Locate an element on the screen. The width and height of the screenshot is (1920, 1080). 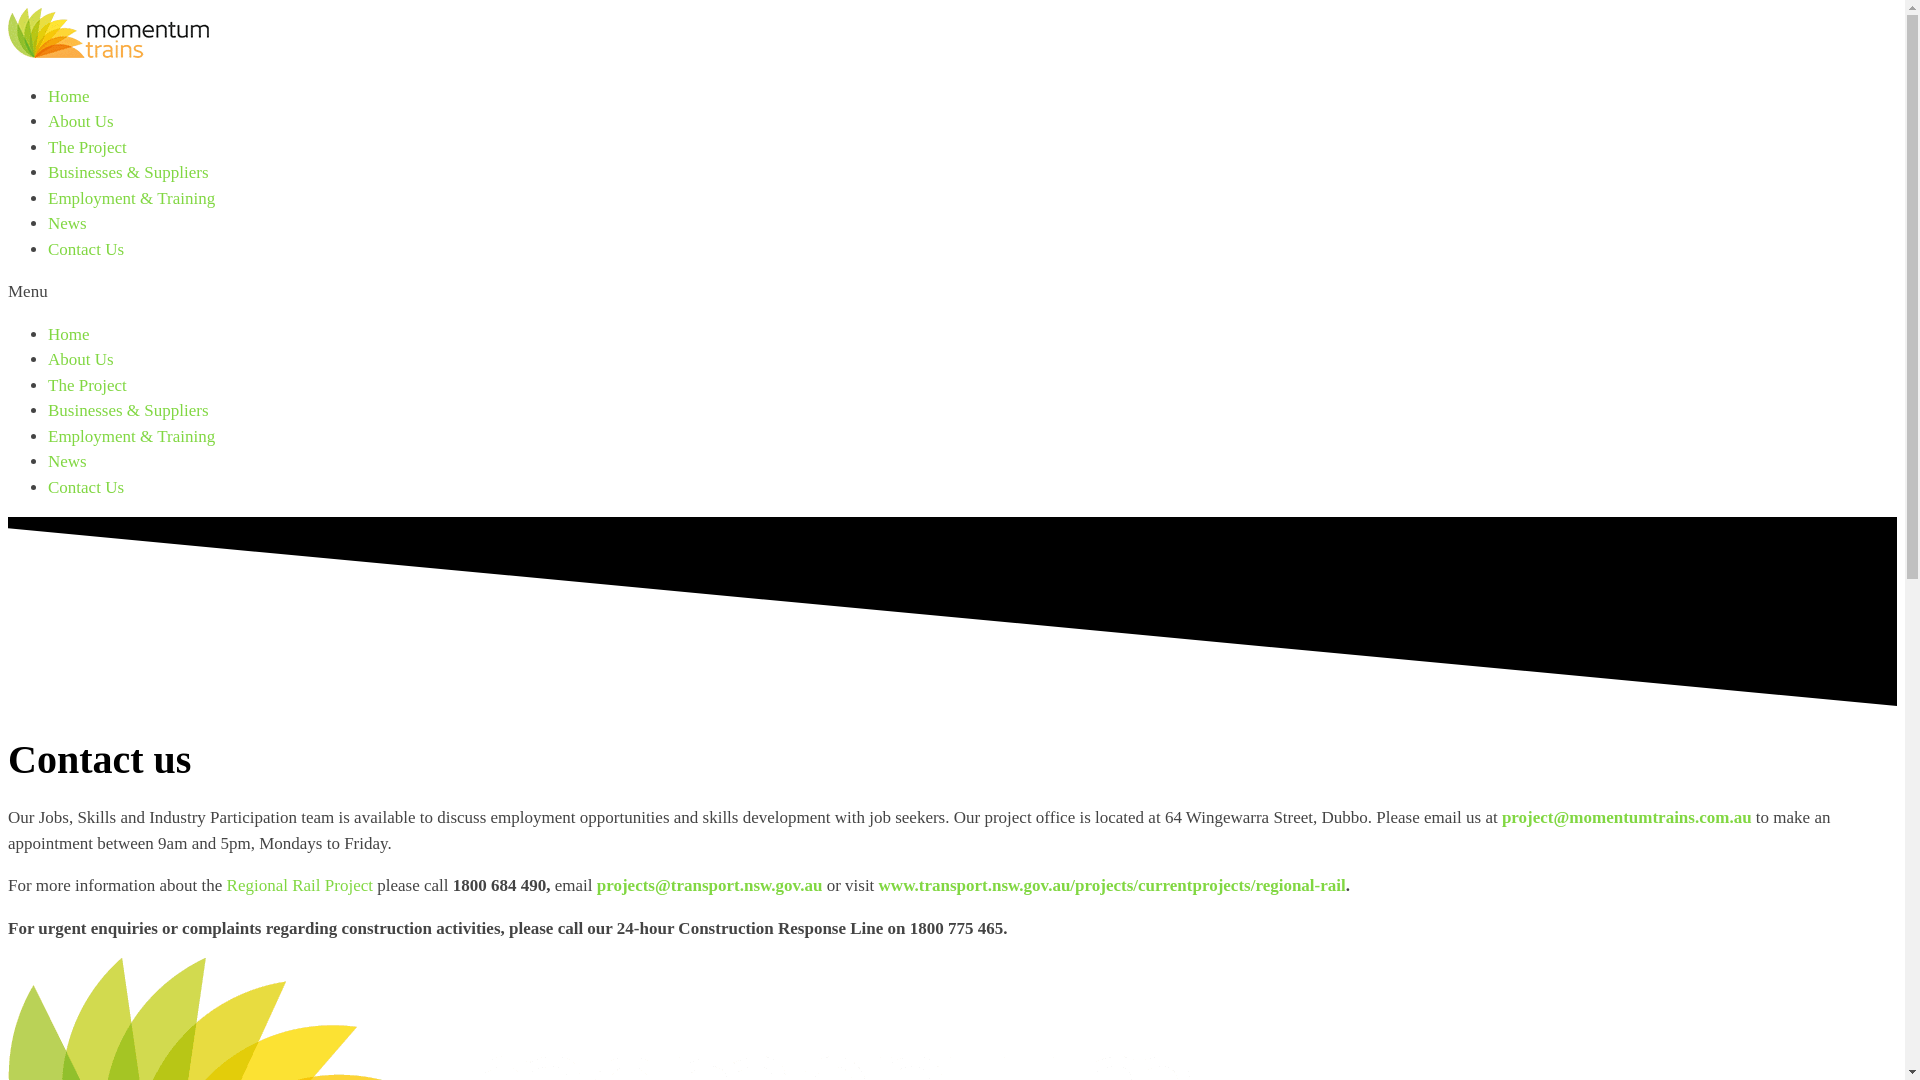
About Us is located at coordinates (81, 360).